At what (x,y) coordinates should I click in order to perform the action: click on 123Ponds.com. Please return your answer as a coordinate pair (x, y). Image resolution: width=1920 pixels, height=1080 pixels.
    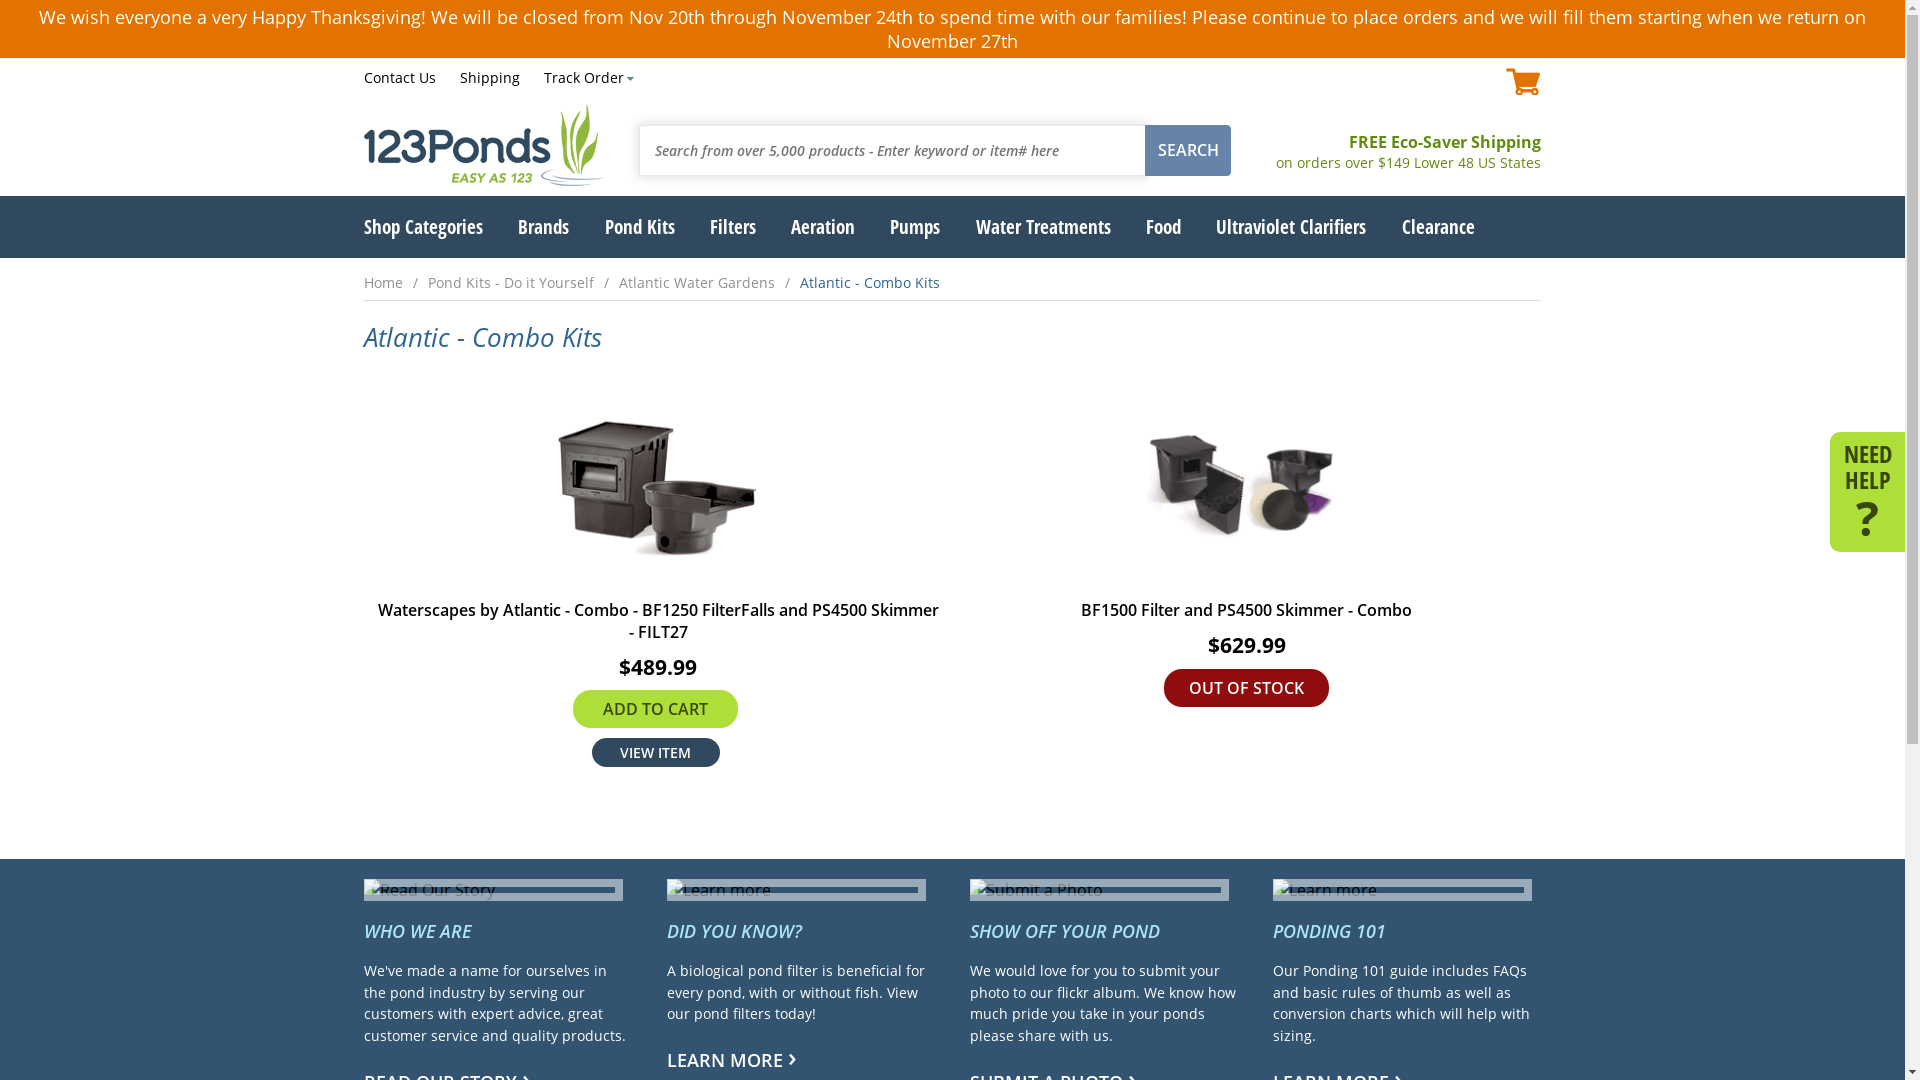
    Looking at the image, I should click on (484, 146).